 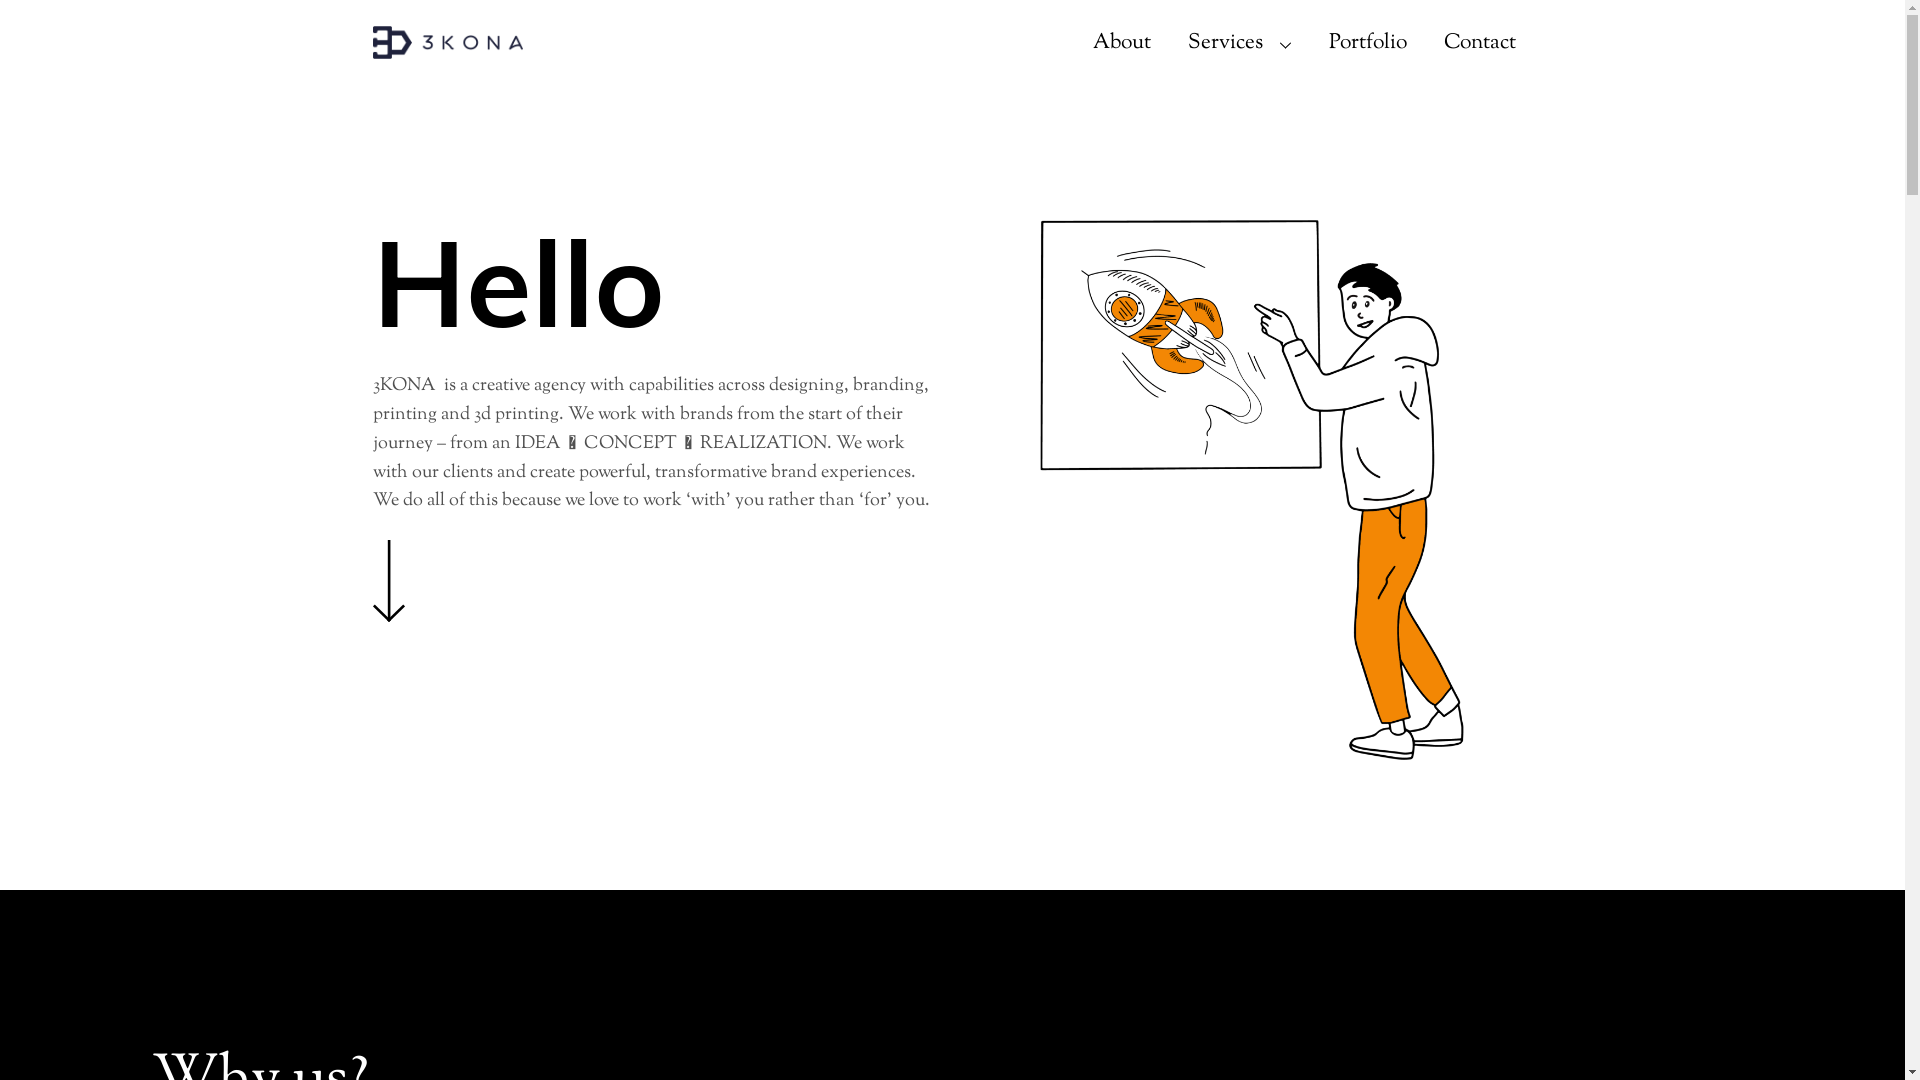 I want to click on product-launch-in-business-startup-1580190, so click(x=1252, y=490).